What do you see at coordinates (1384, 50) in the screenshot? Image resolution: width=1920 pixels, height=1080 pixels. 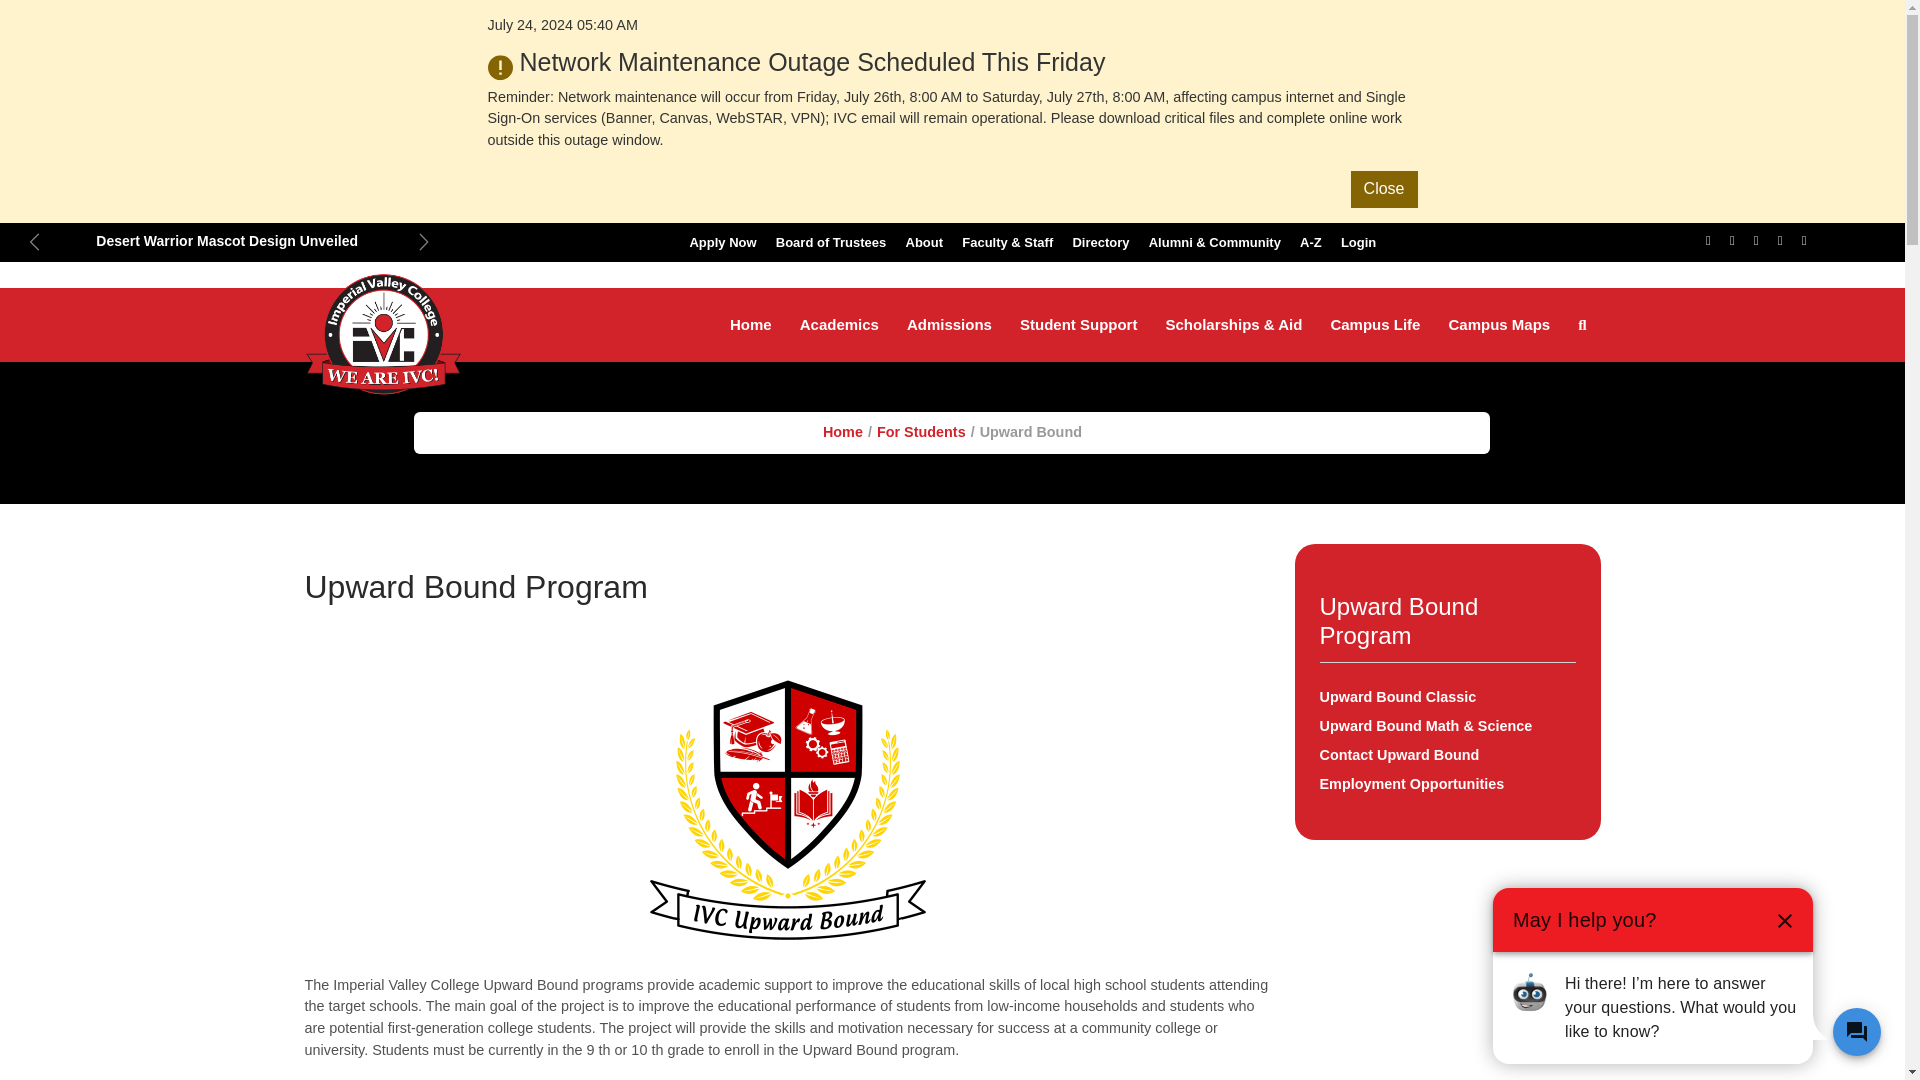 I see `Close` at bounding box center [1384, 50].